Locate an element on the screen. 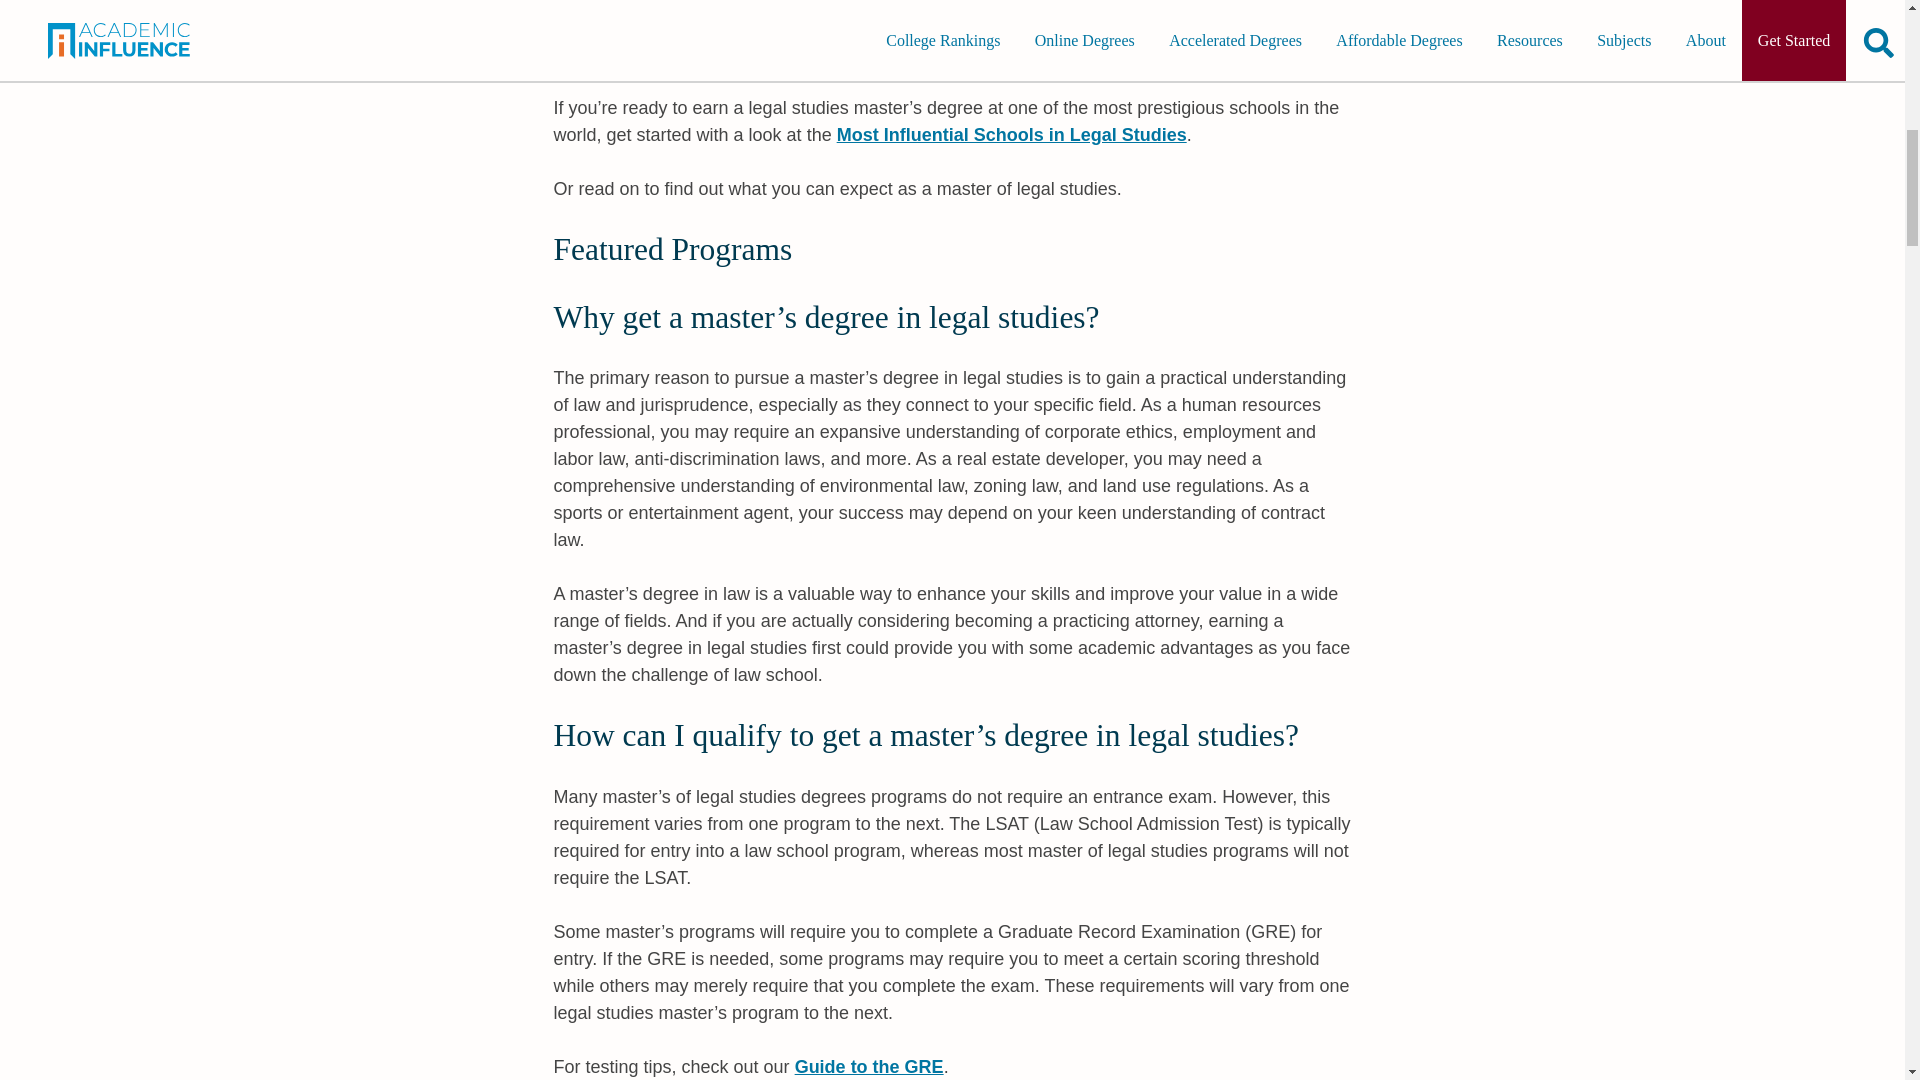 This screenshot has height=1080, width=1920. Most Influential Schools in Legal Studies is located at coordinates (1012, 134).